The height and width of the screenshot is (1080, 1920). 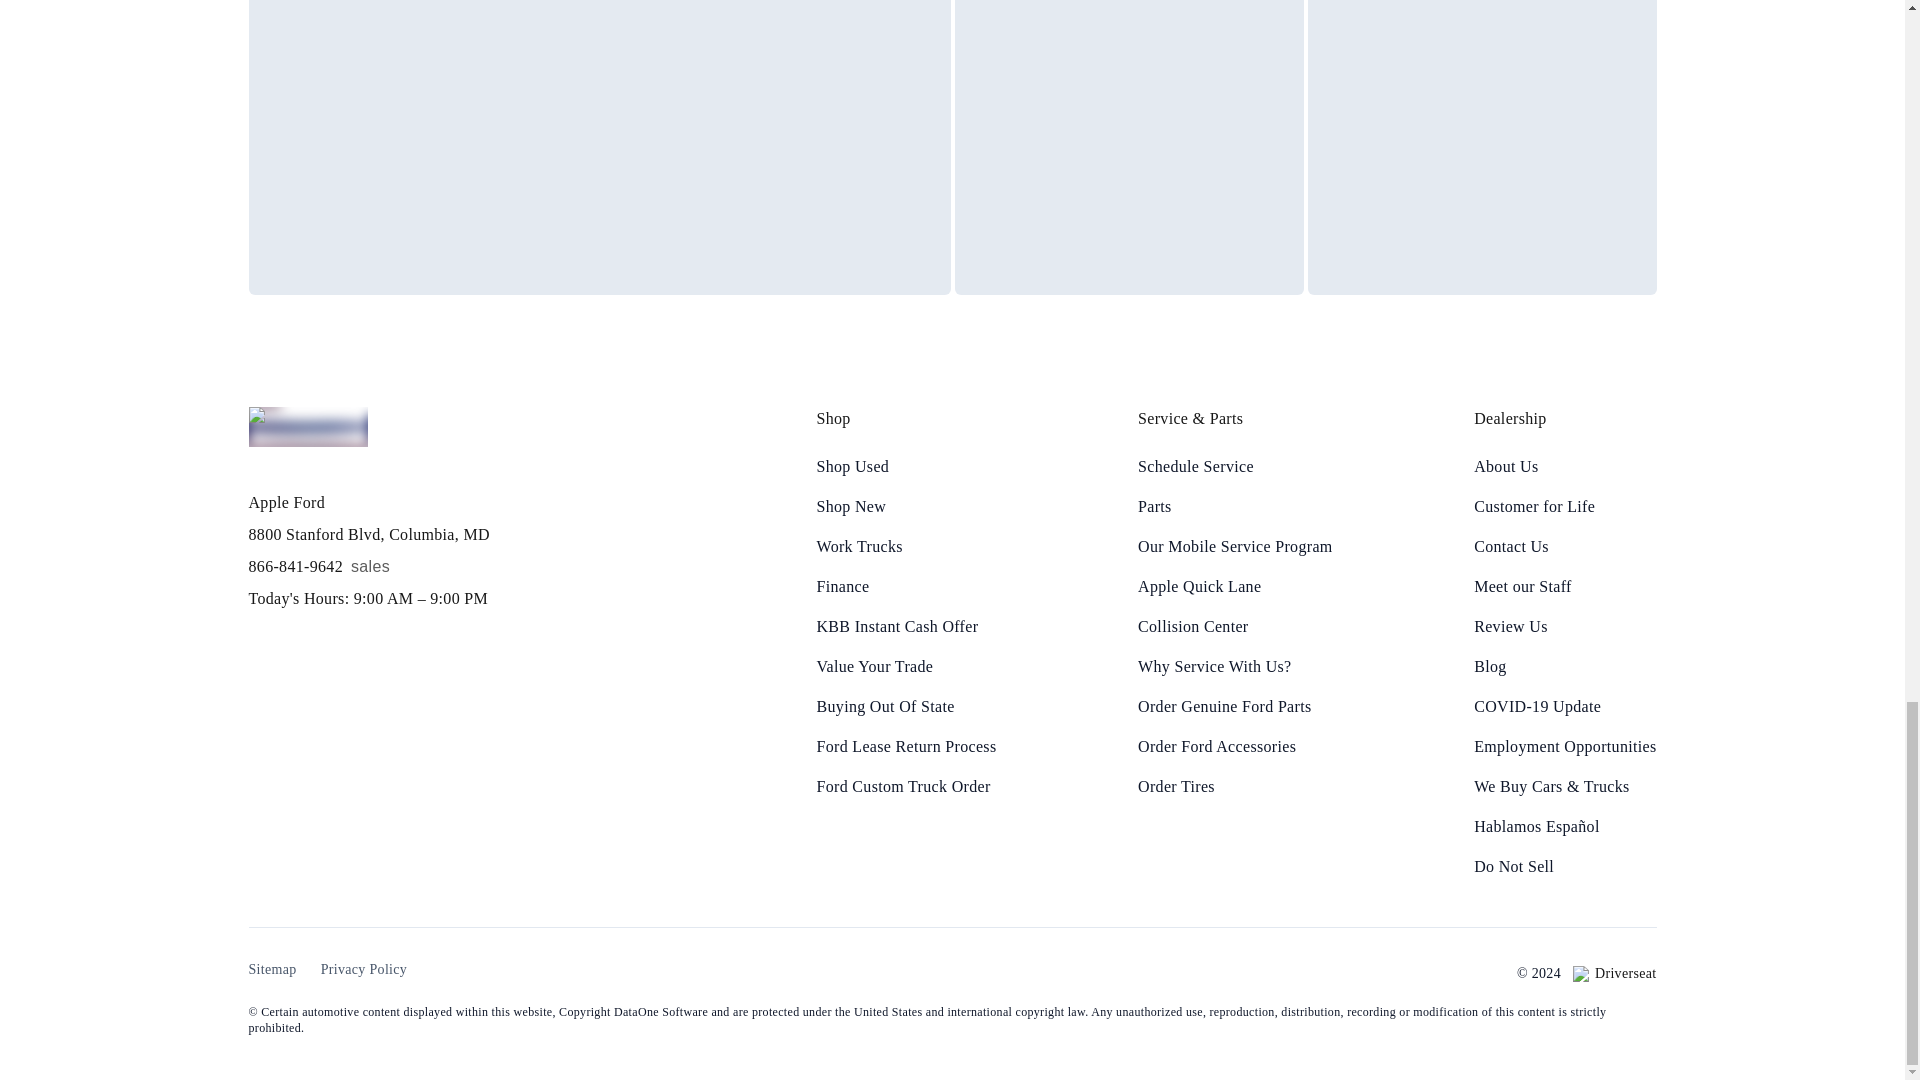 What do you see at coordinates (906, 586) in the screenshot?
I see `Finance` at bounding box center [906, 586].